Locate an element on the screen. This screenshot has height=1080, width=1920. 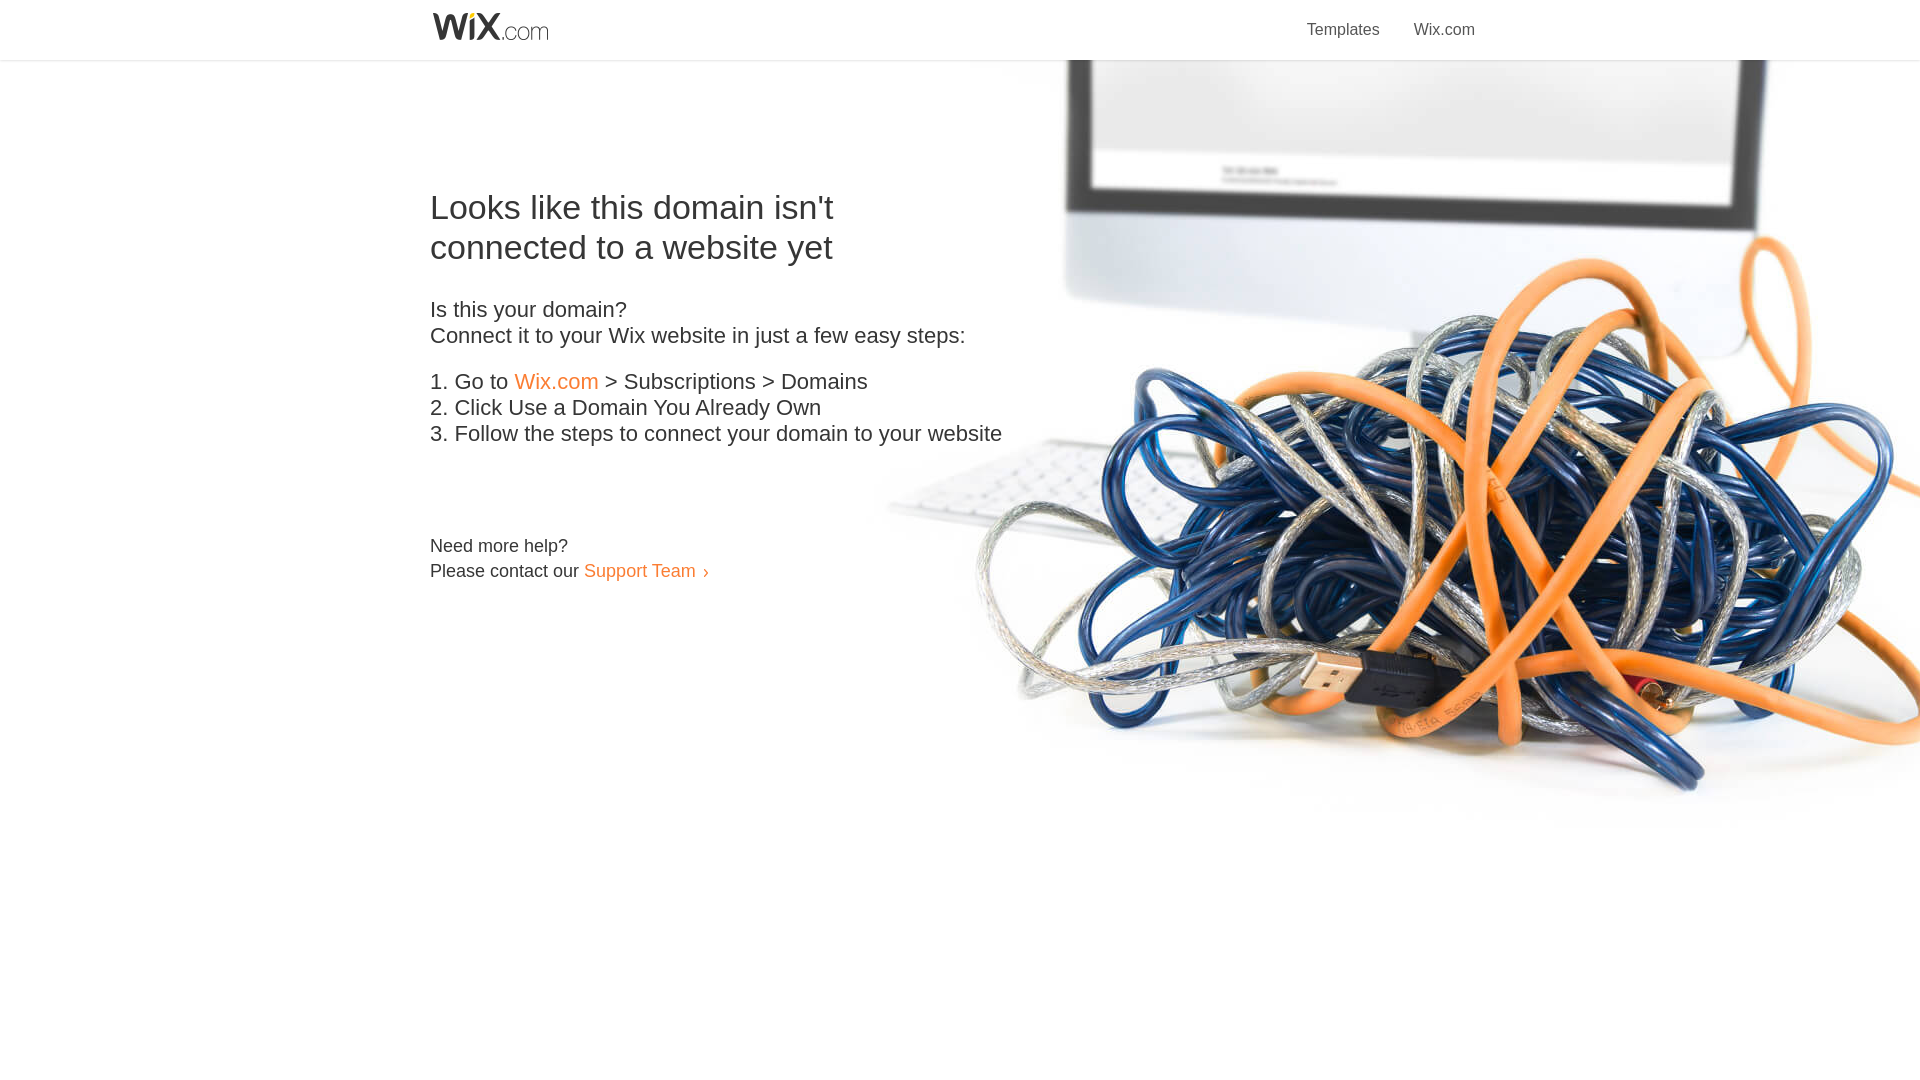
Support Team is located at coordinates (639, 570).